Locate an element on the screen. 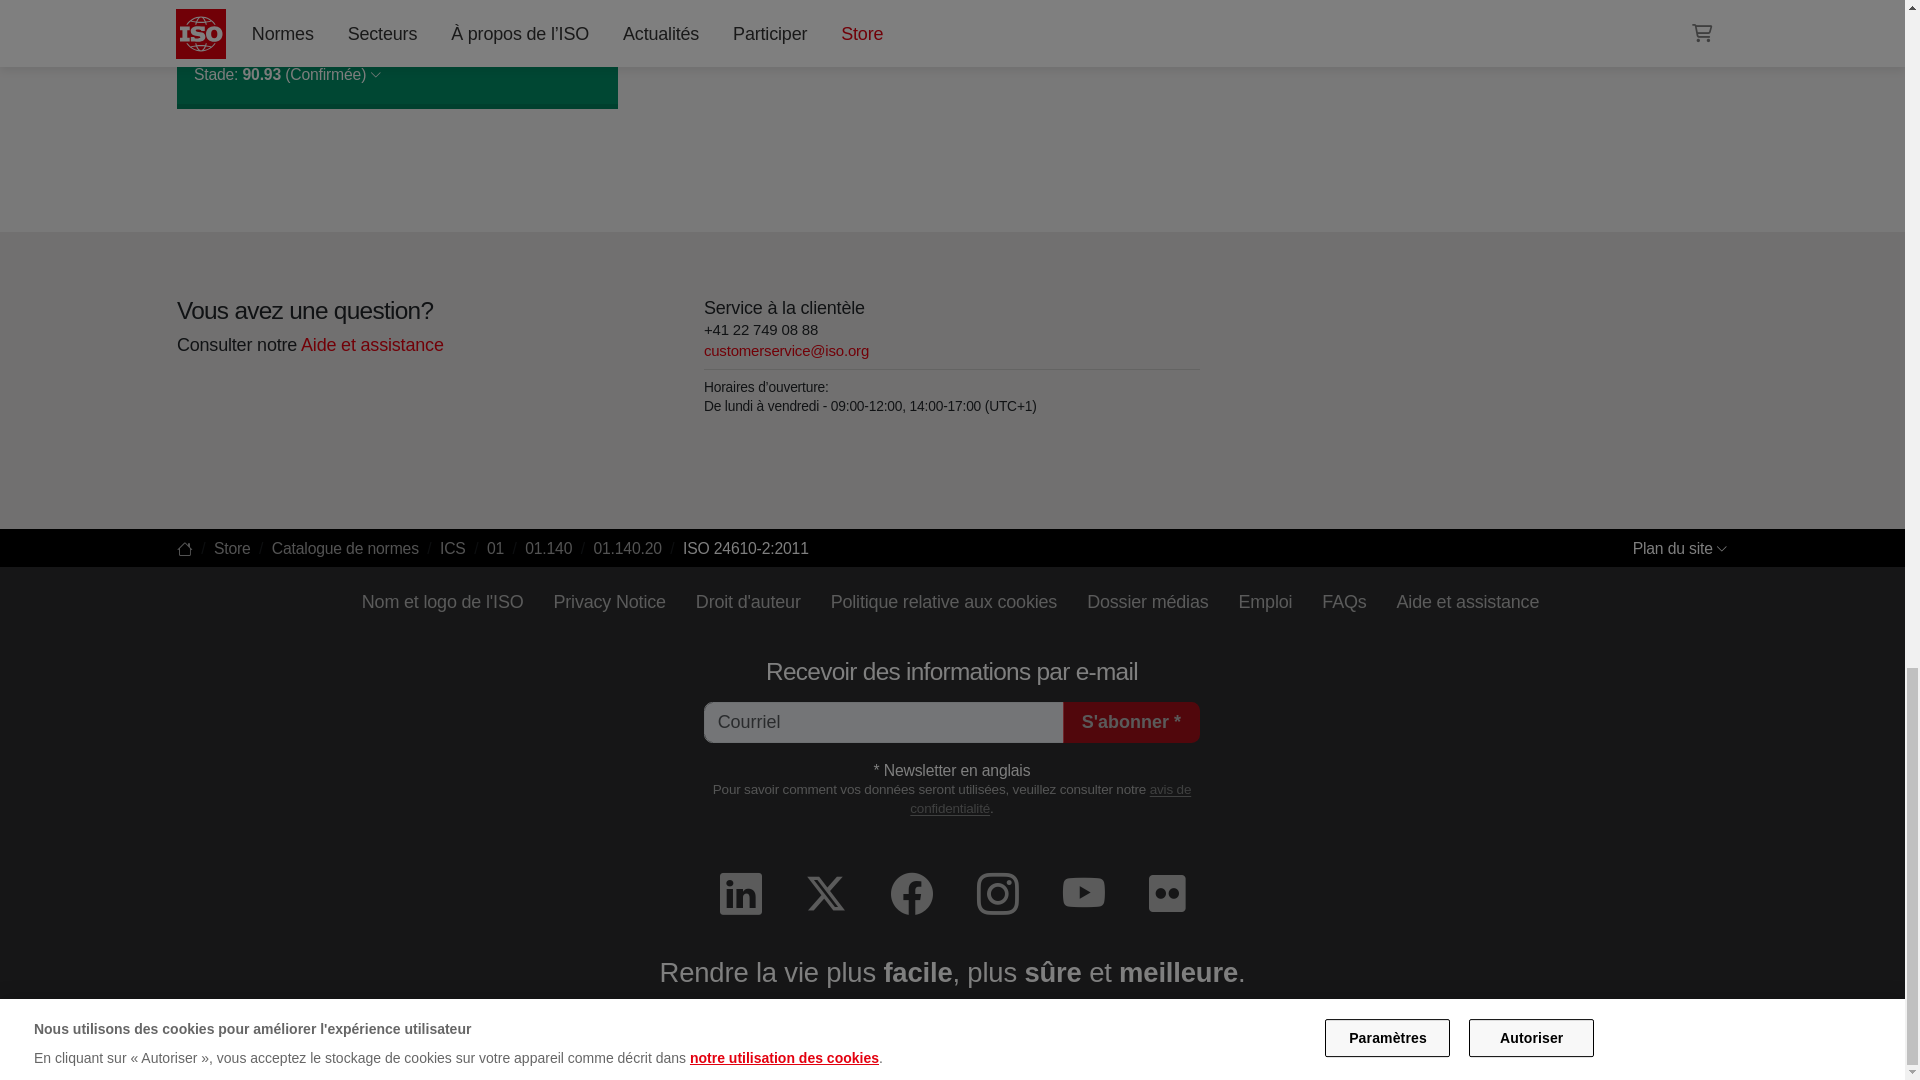 The image size is (1920, 1080). help-support is located at coordinates (371, 344).